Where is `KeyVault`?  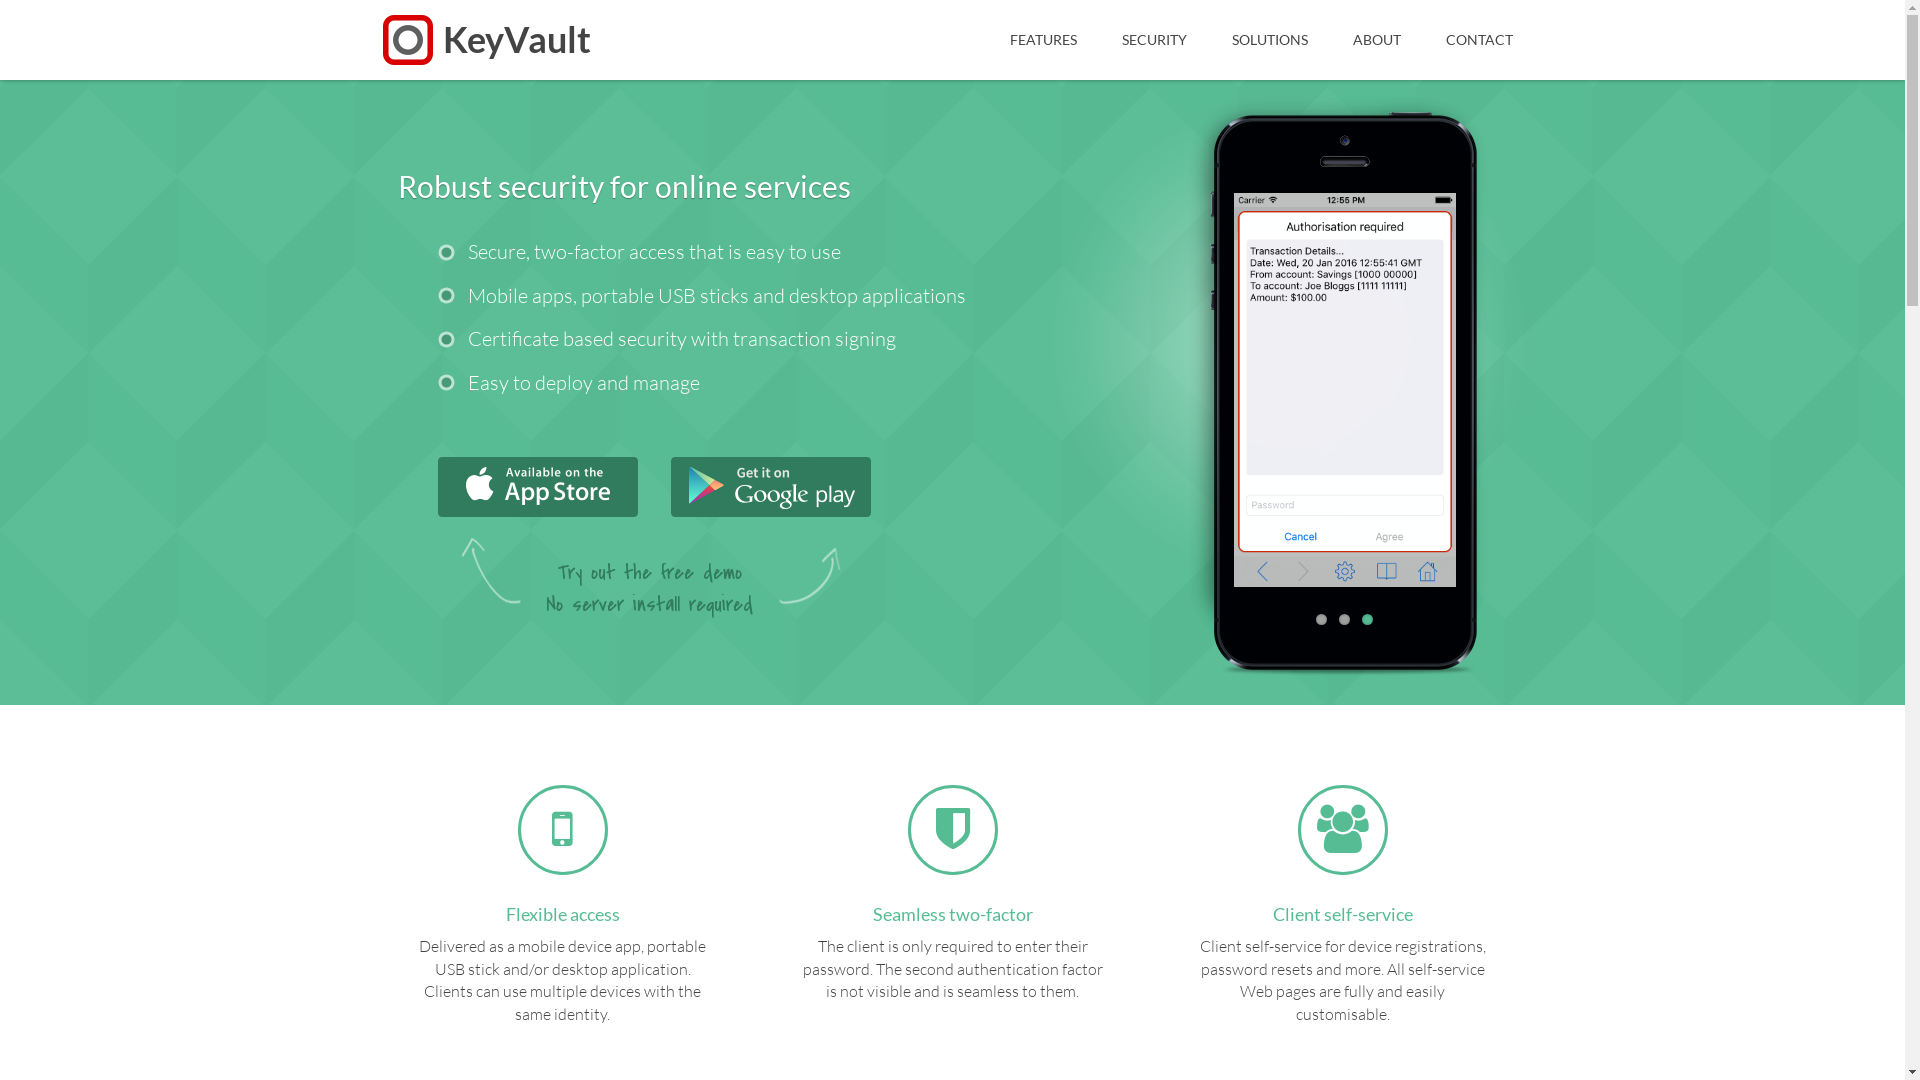
KeyVault is located at coordinates (486, 36).